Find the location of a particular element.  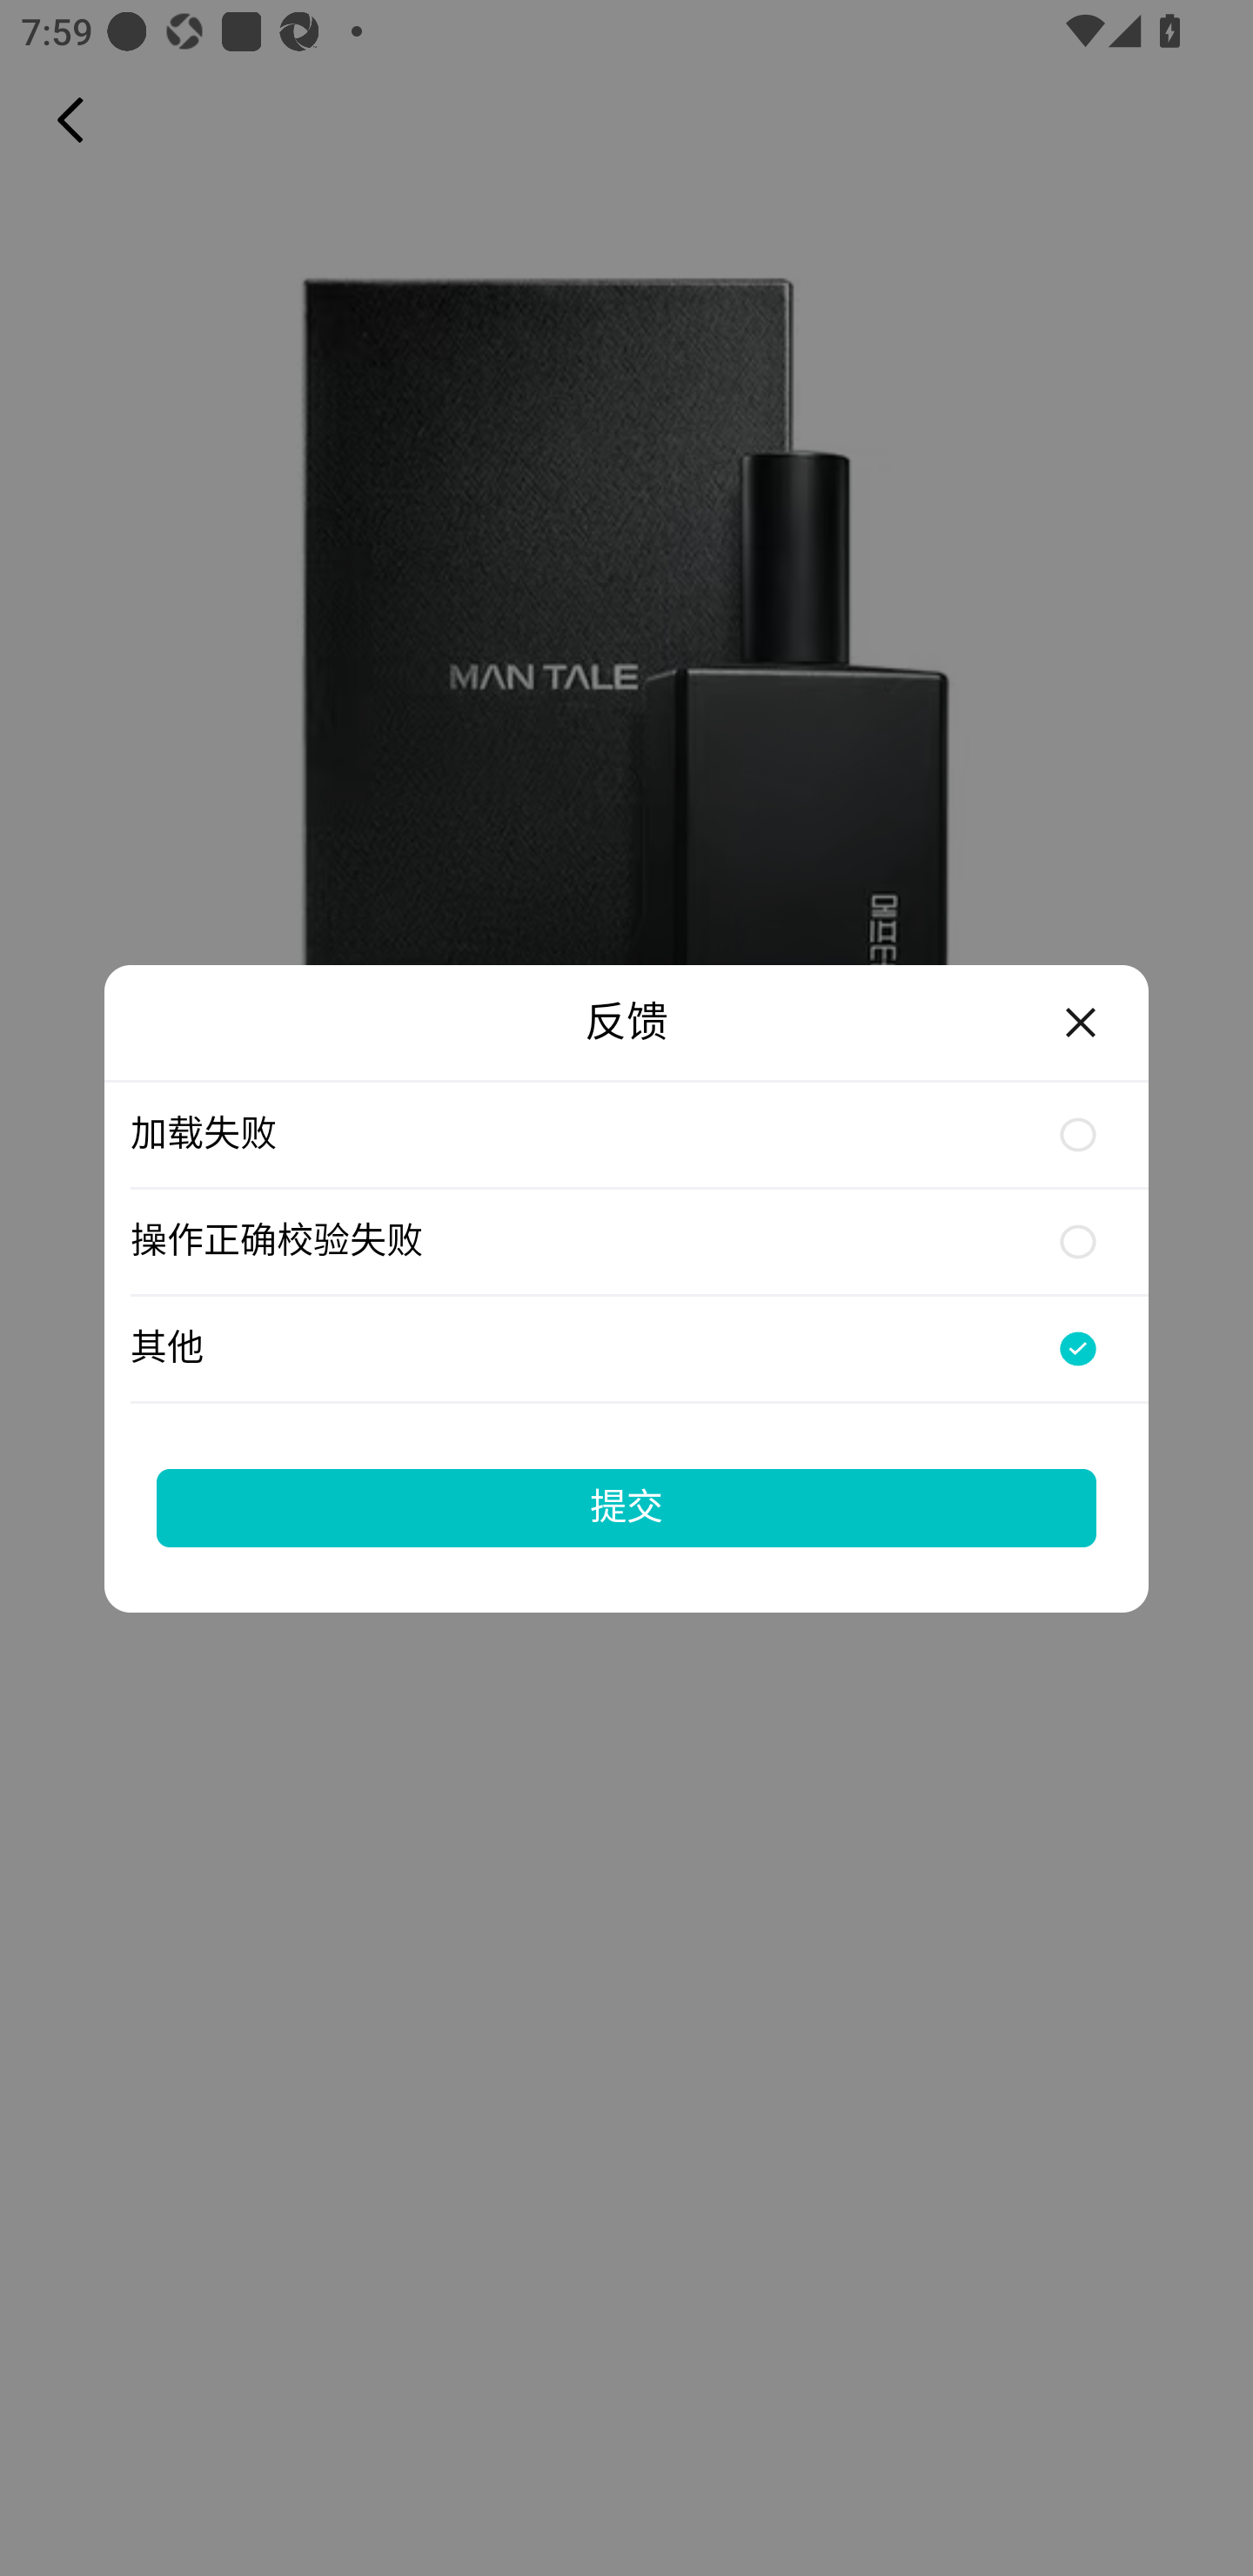

提交 is located at coordinates (626, 1507).